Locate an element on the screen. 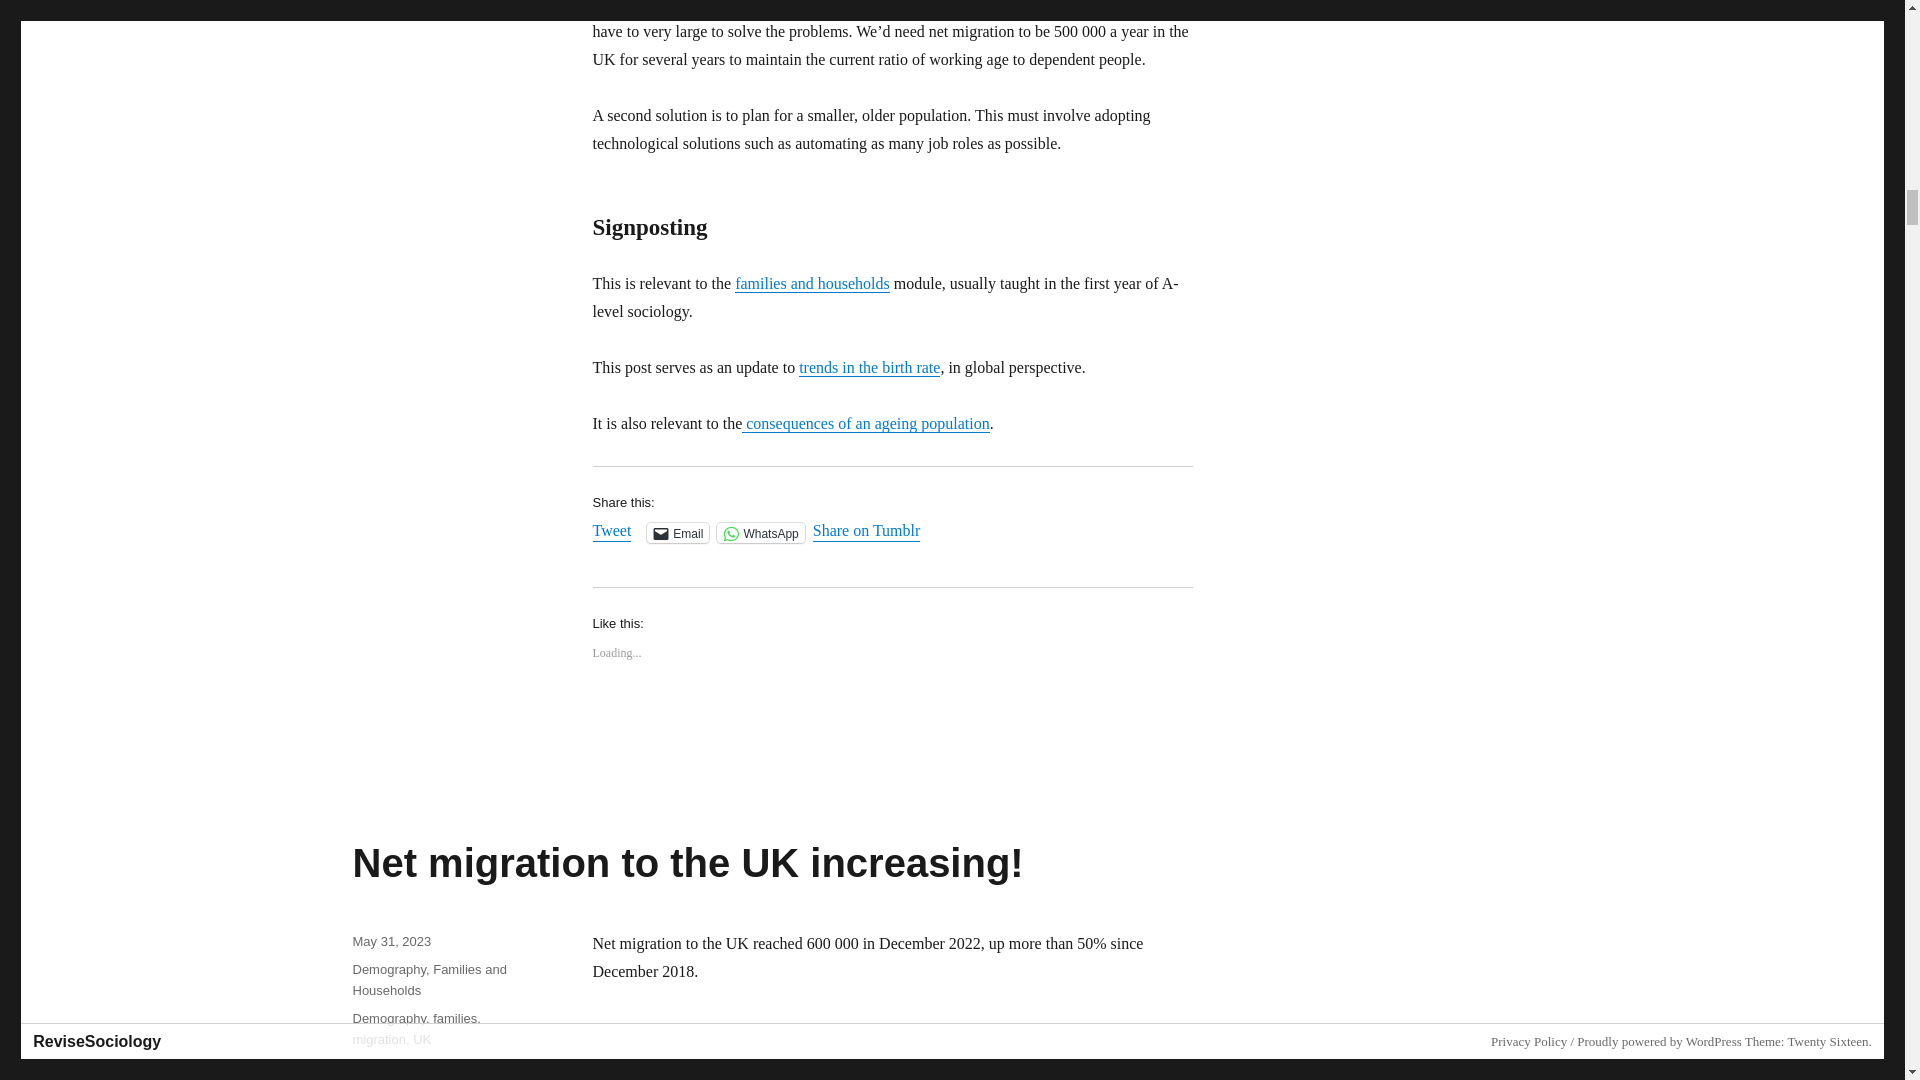 The image size is (1920, 1080). Click to share on WhatsApp is located at coordinates (760, 532).